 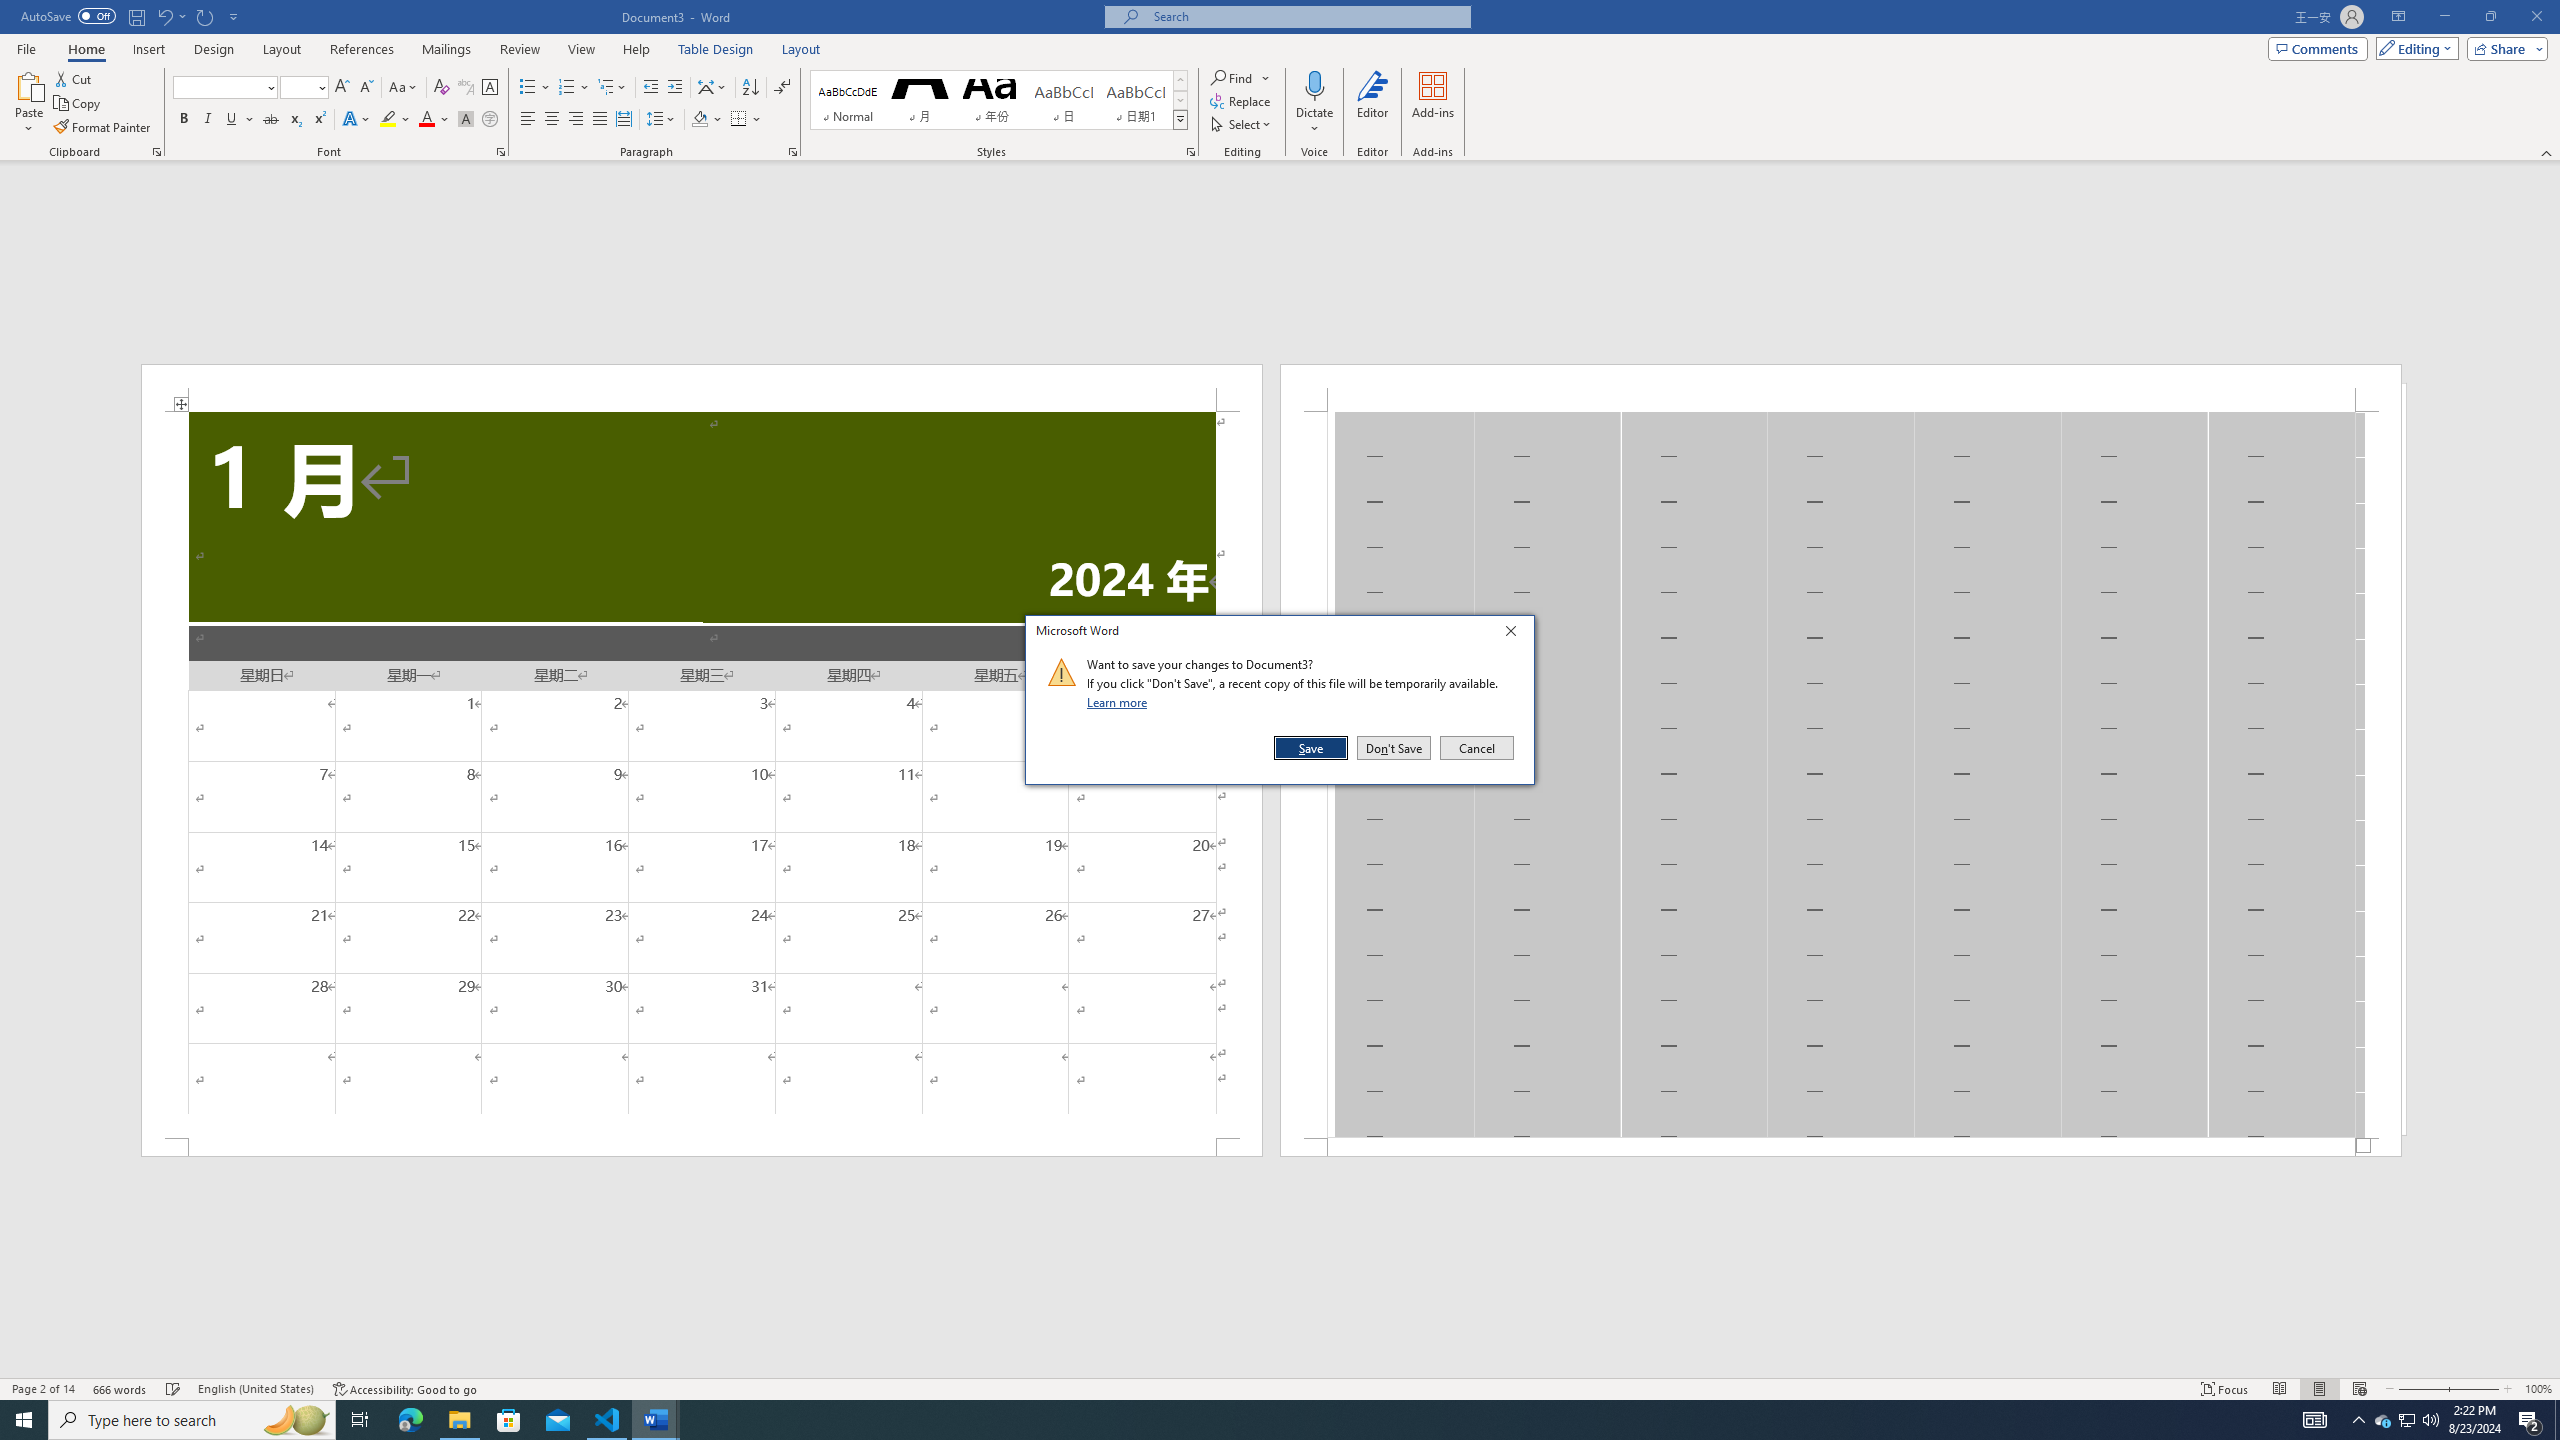 I want to click on Don't Save, so click(x=1394, y=748).